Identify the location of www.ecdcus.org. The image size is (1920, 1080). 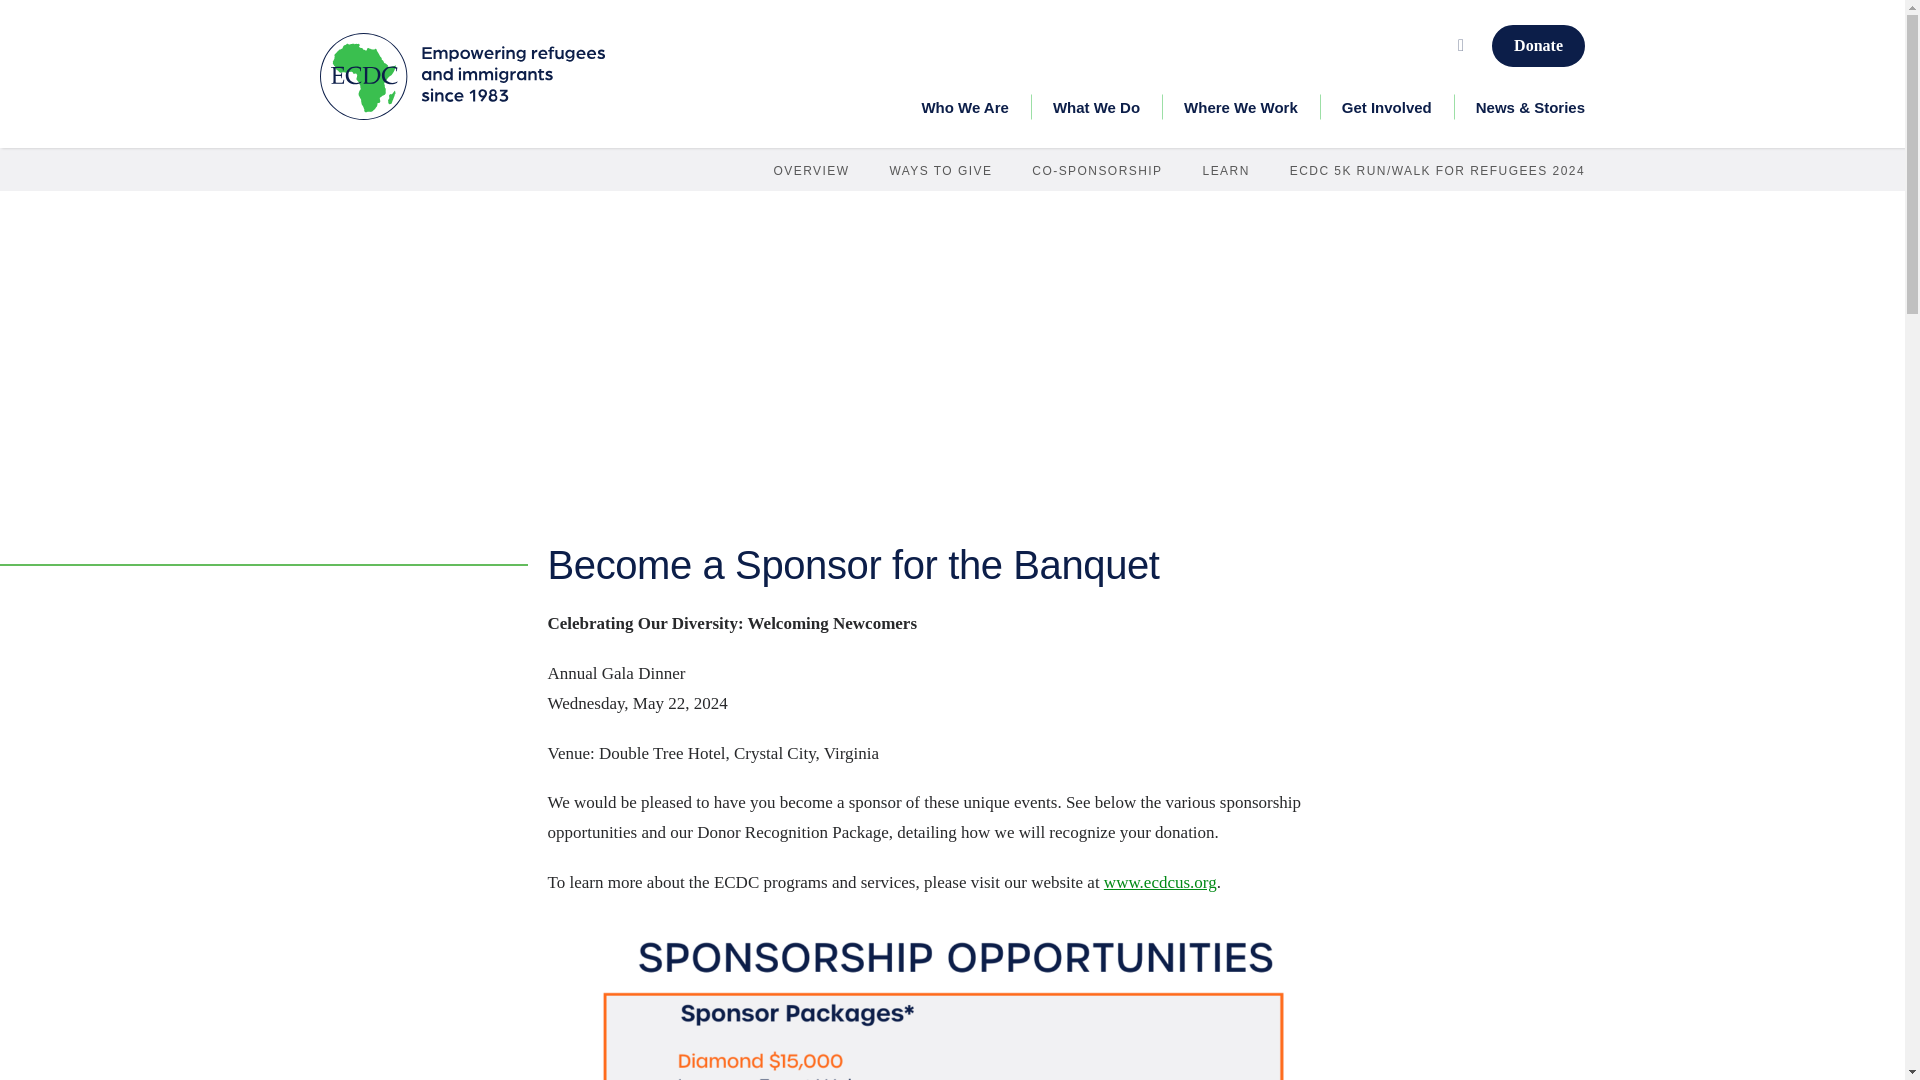
(1160, 882).